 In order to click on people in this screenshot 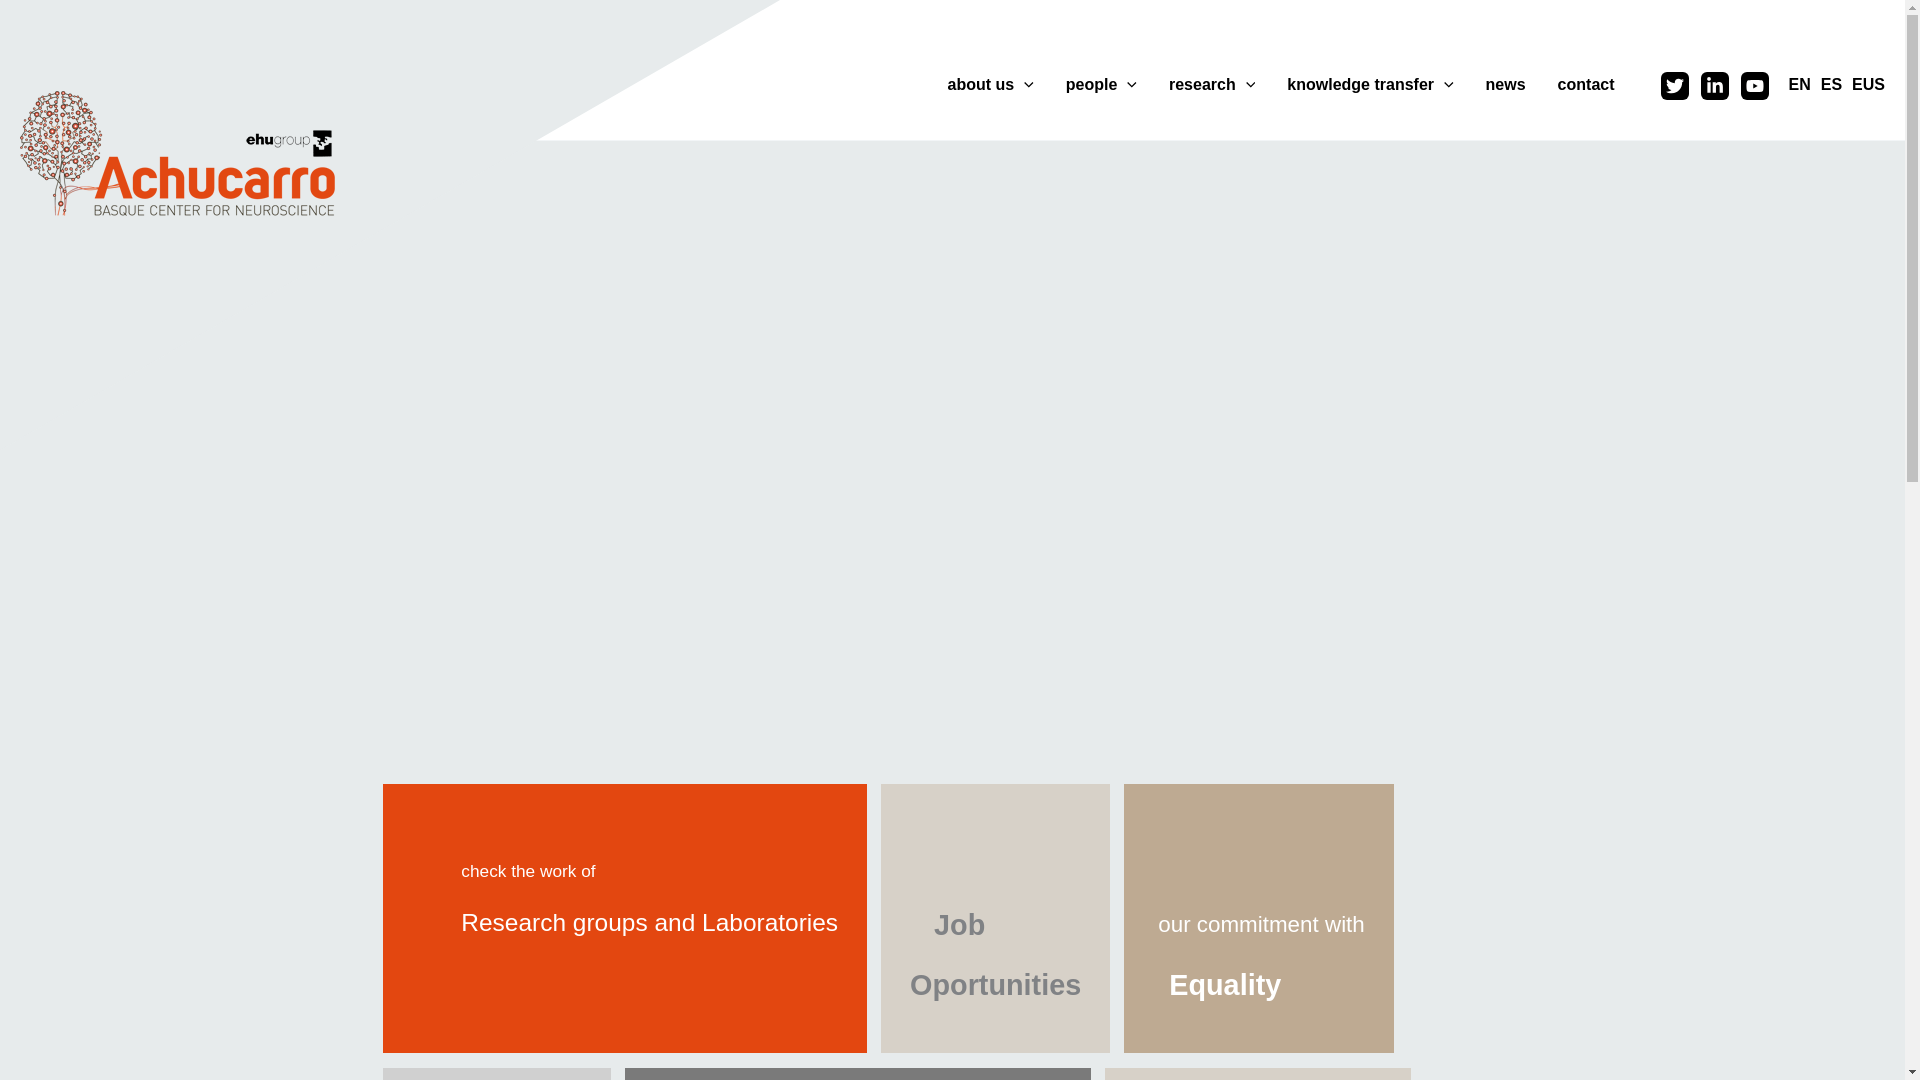, I will do `click(1102, 84)`.